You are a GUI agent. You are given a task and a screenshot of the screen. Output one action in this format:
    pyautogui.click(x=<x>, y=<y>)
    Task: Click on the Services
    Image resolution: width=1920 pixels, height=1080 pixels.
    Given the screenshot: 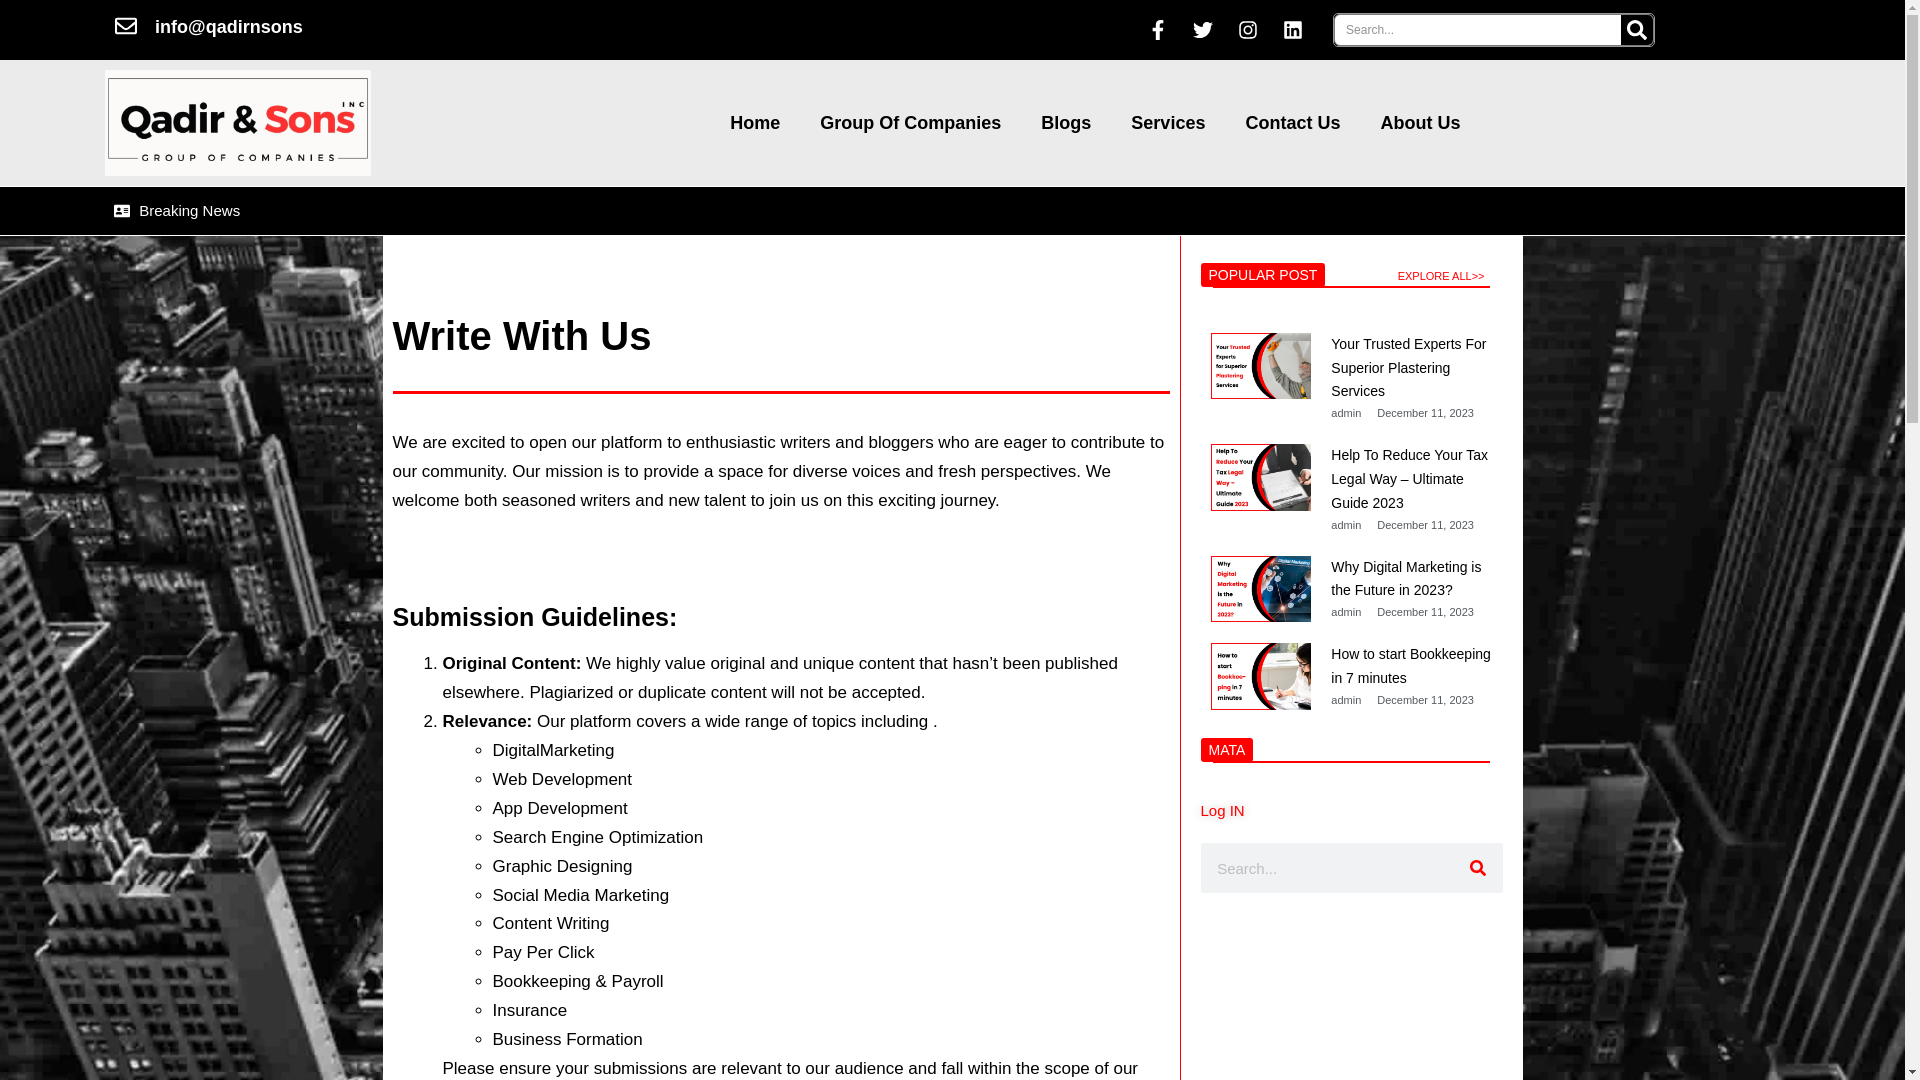 What is the action you would take?
    pyautogui.click(x=1168, y=122)
    